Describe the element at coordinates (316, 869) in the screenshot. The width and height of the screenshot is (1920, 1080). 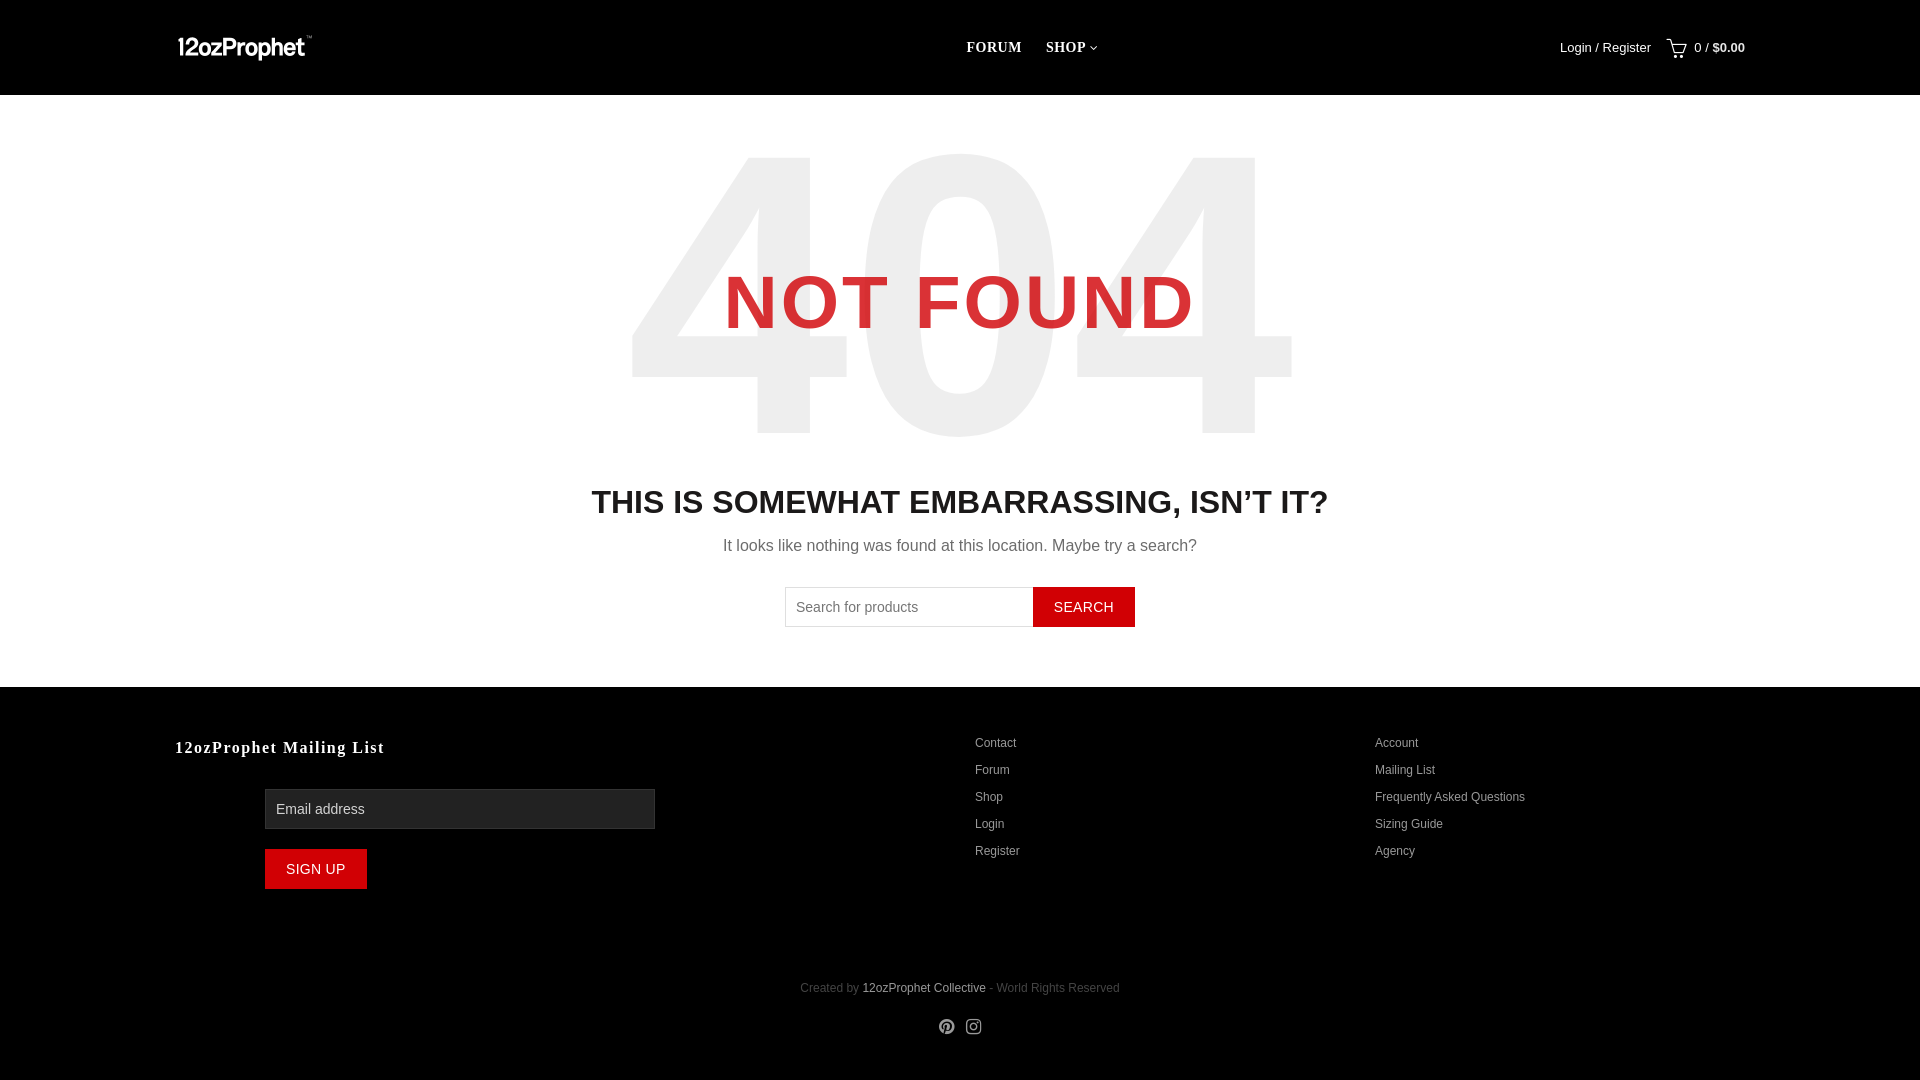
I see `Sign up` at that location.